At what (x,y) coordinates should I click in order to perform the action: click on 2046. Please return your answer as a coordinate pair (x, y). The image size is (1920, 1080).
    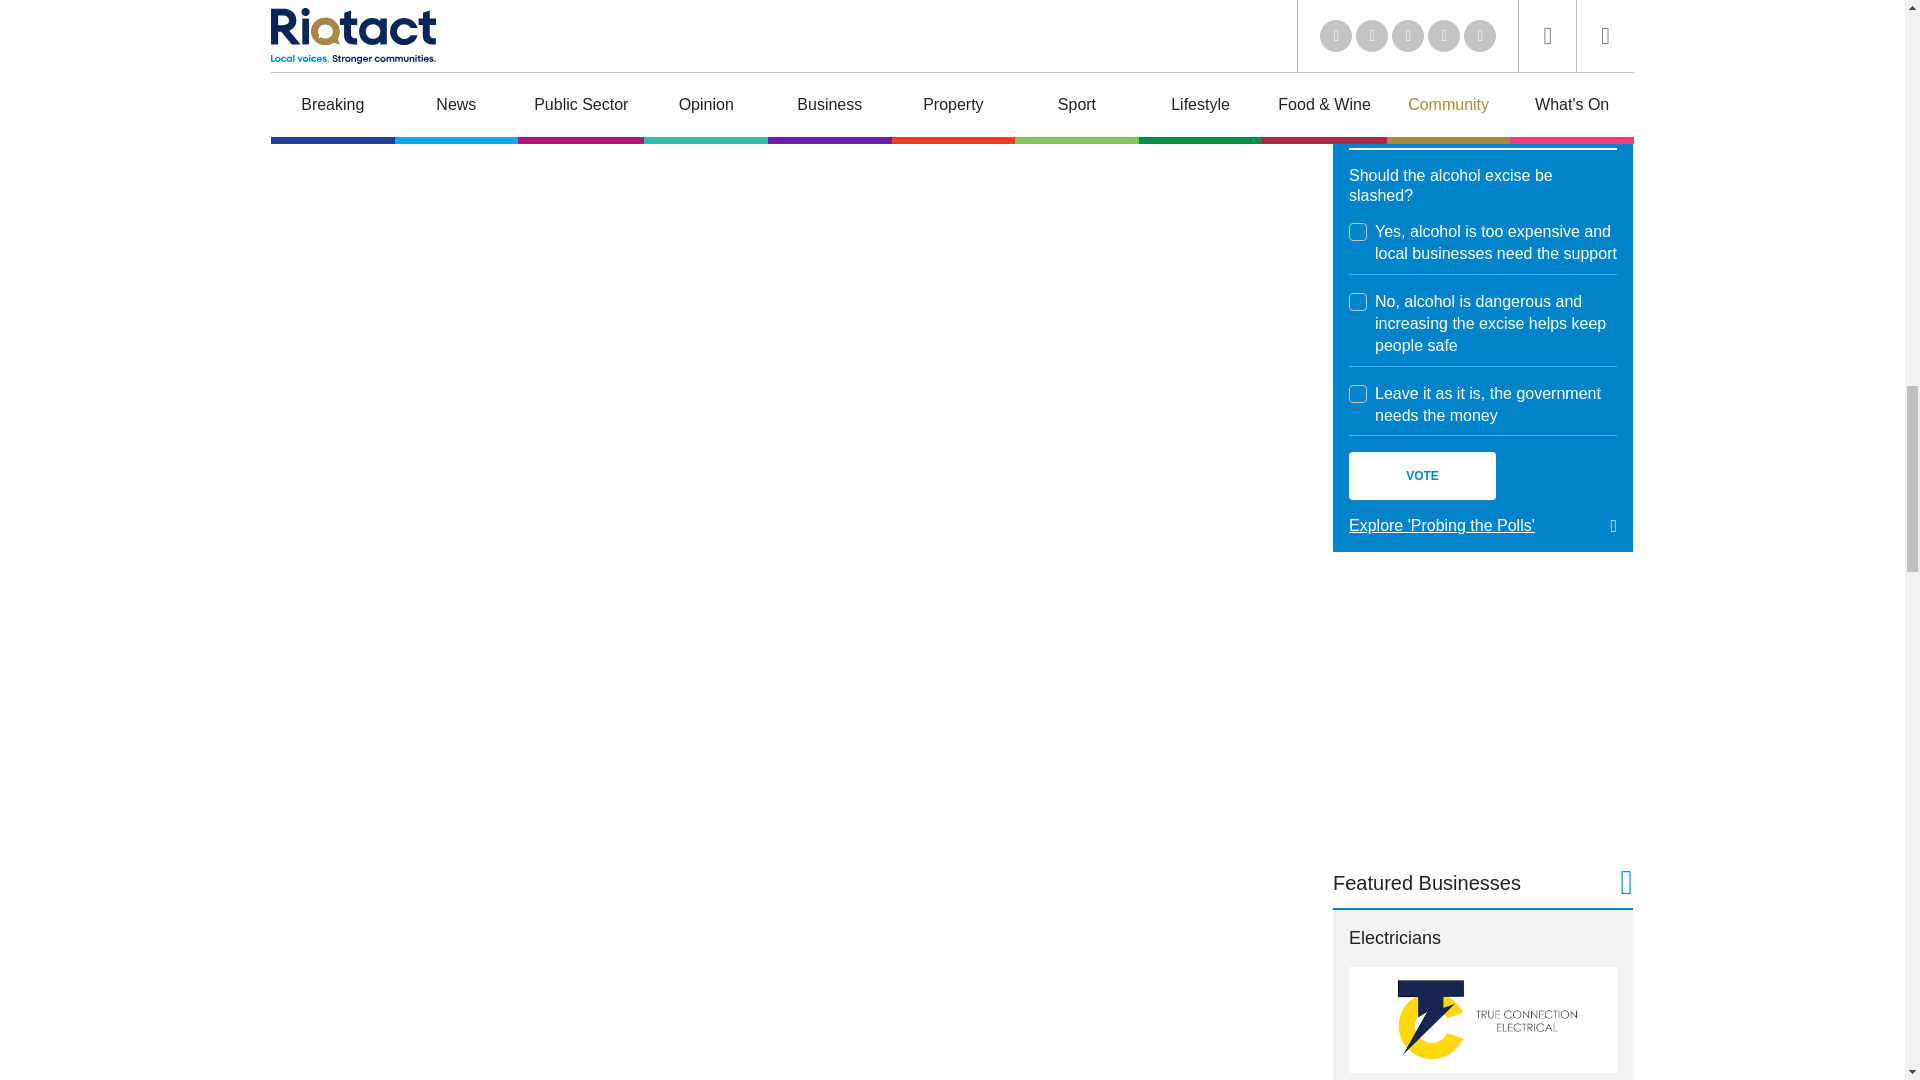
    Looking at the image, I should click on (1358, 231).